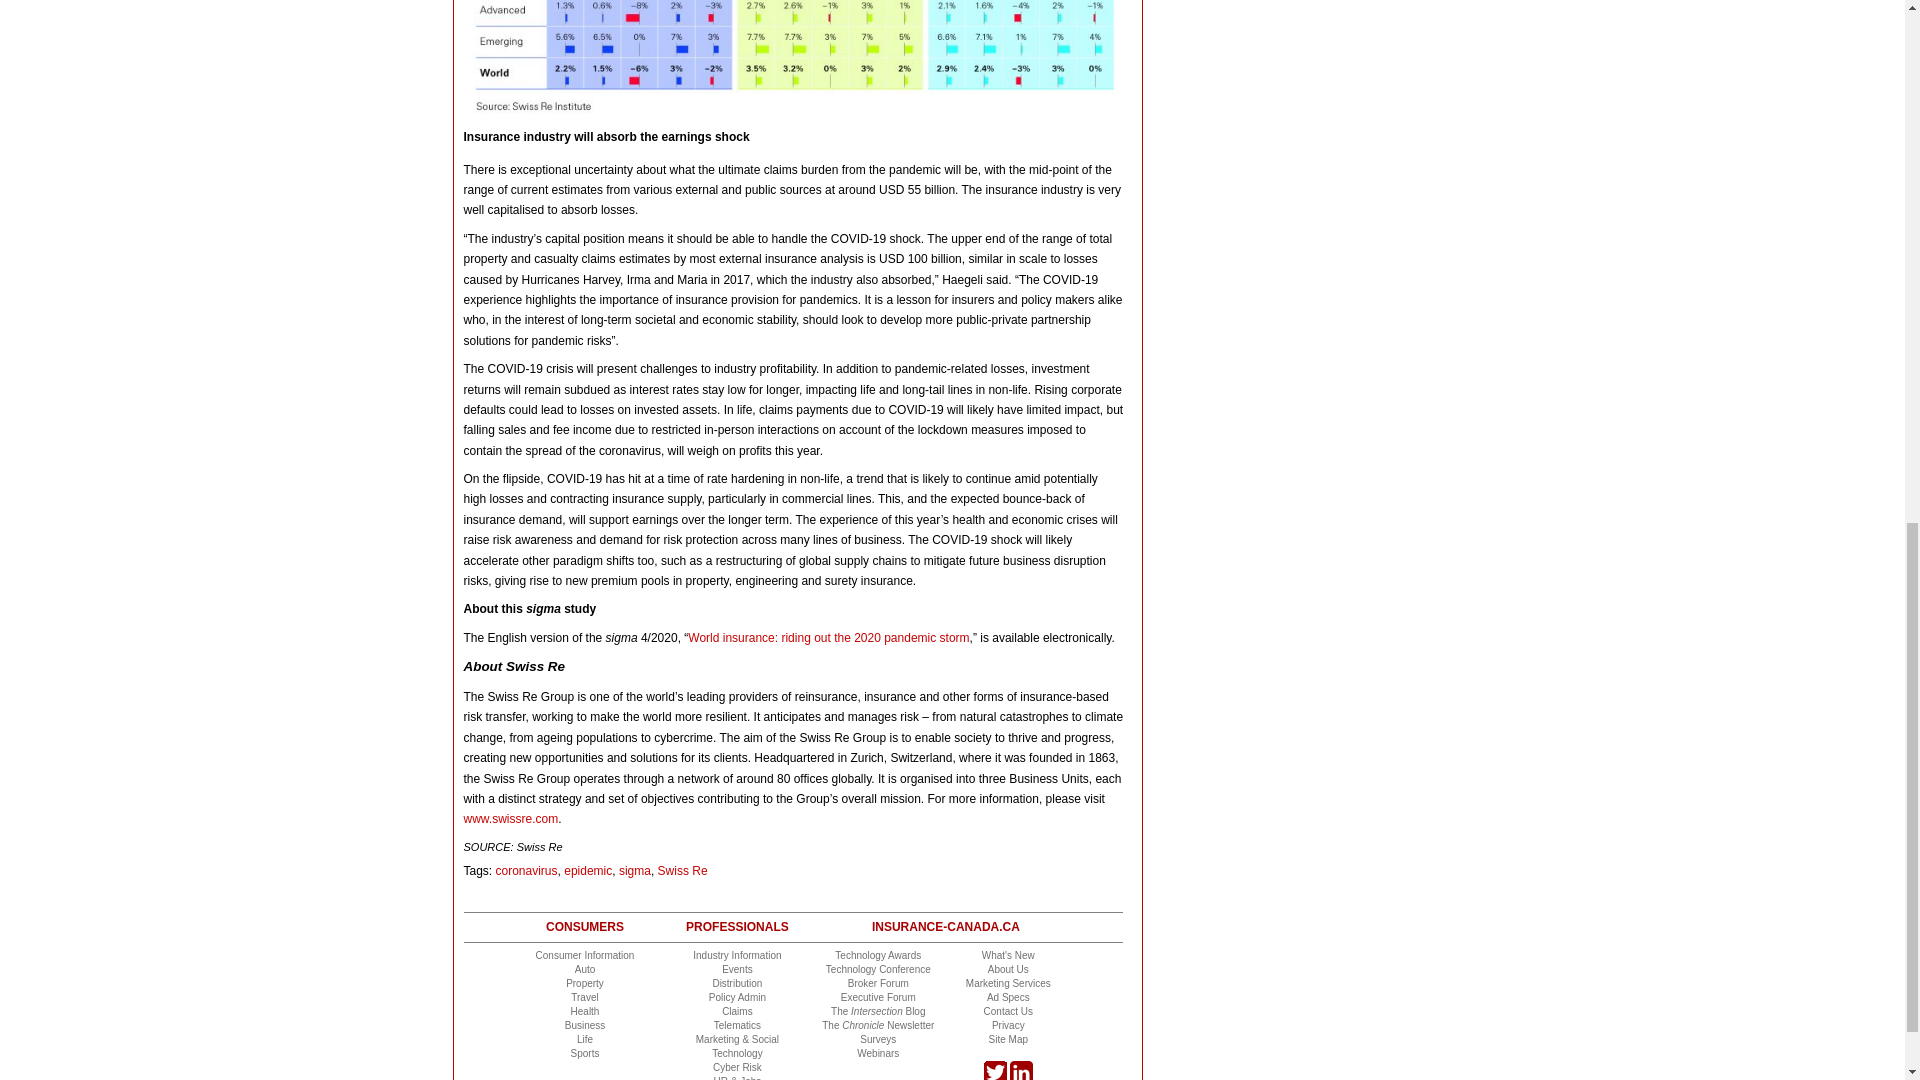 The width and height of the screenshot is (1920, 1080). Describe the element at coordinates (737, 1053) in the screenshot. I see `Technology in Insurance` at that location.